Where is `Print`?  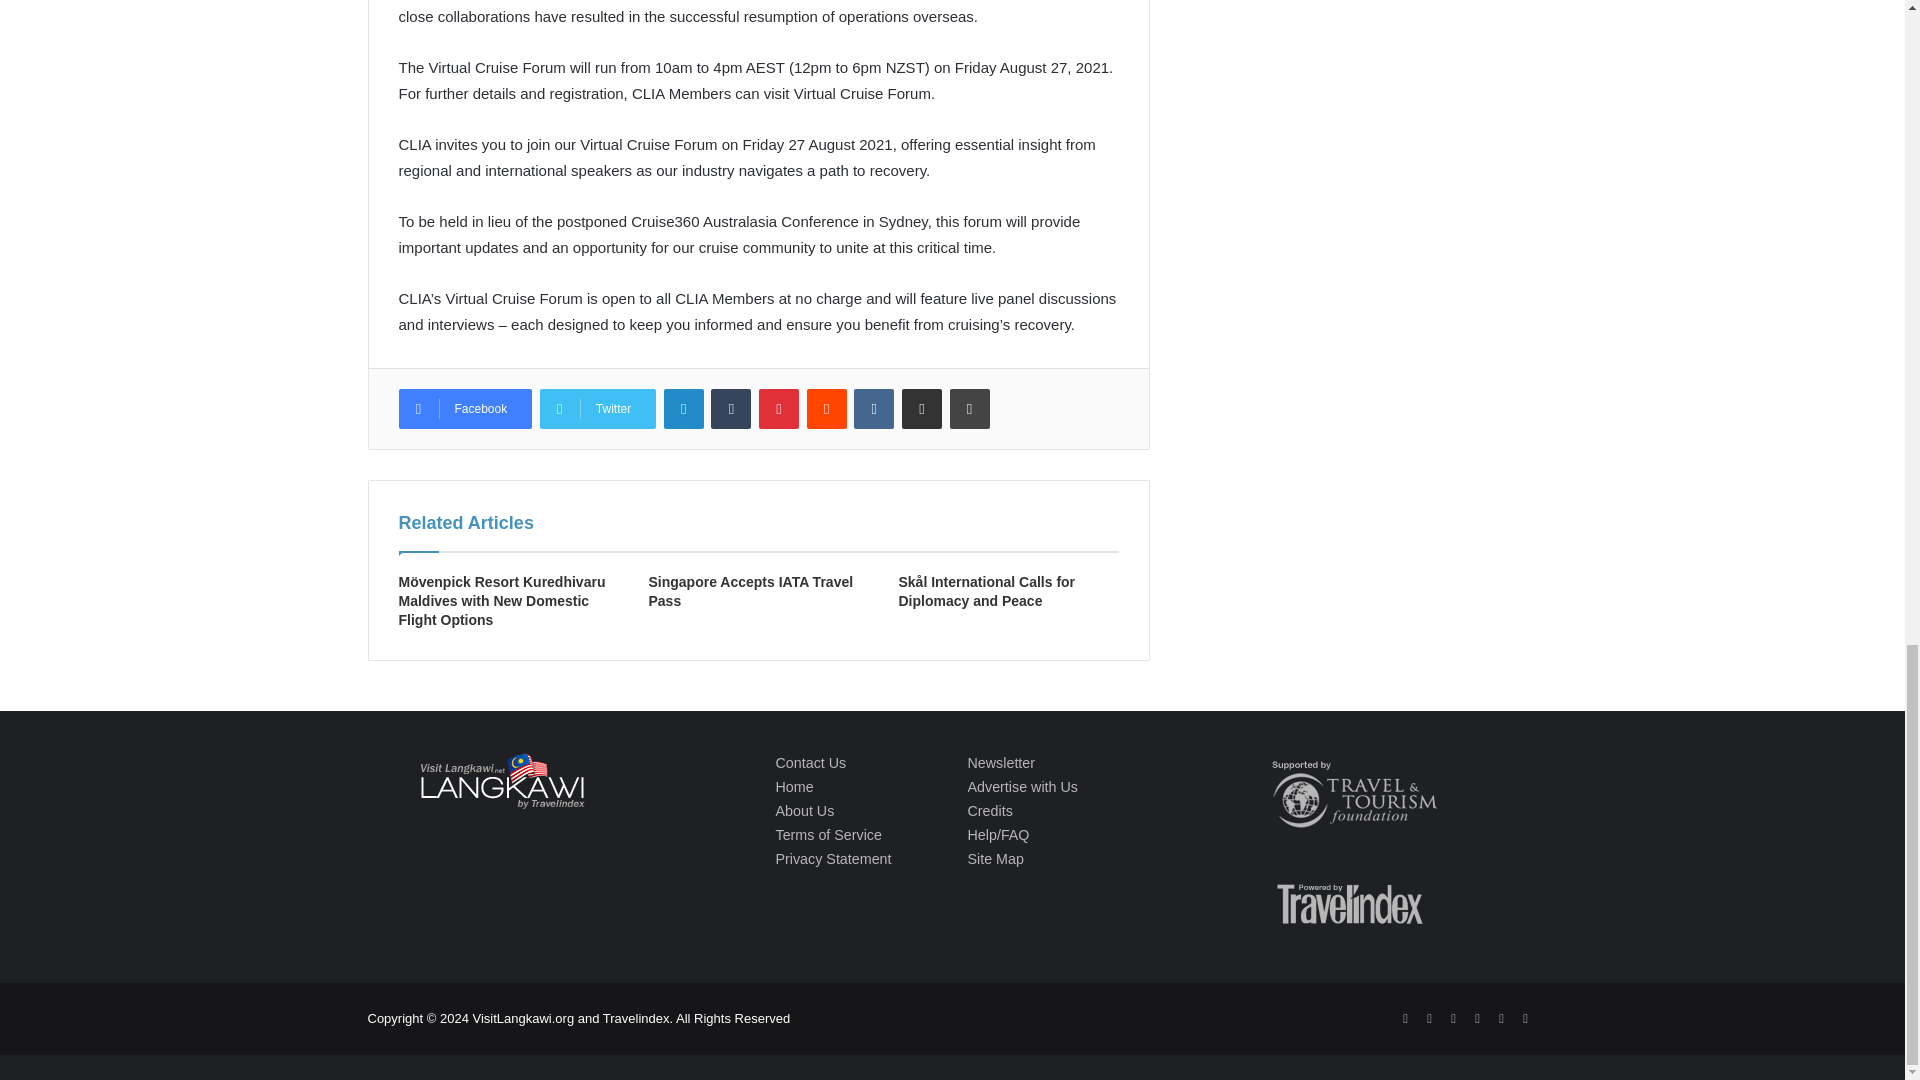
Print is located at coordinates (970, 408).